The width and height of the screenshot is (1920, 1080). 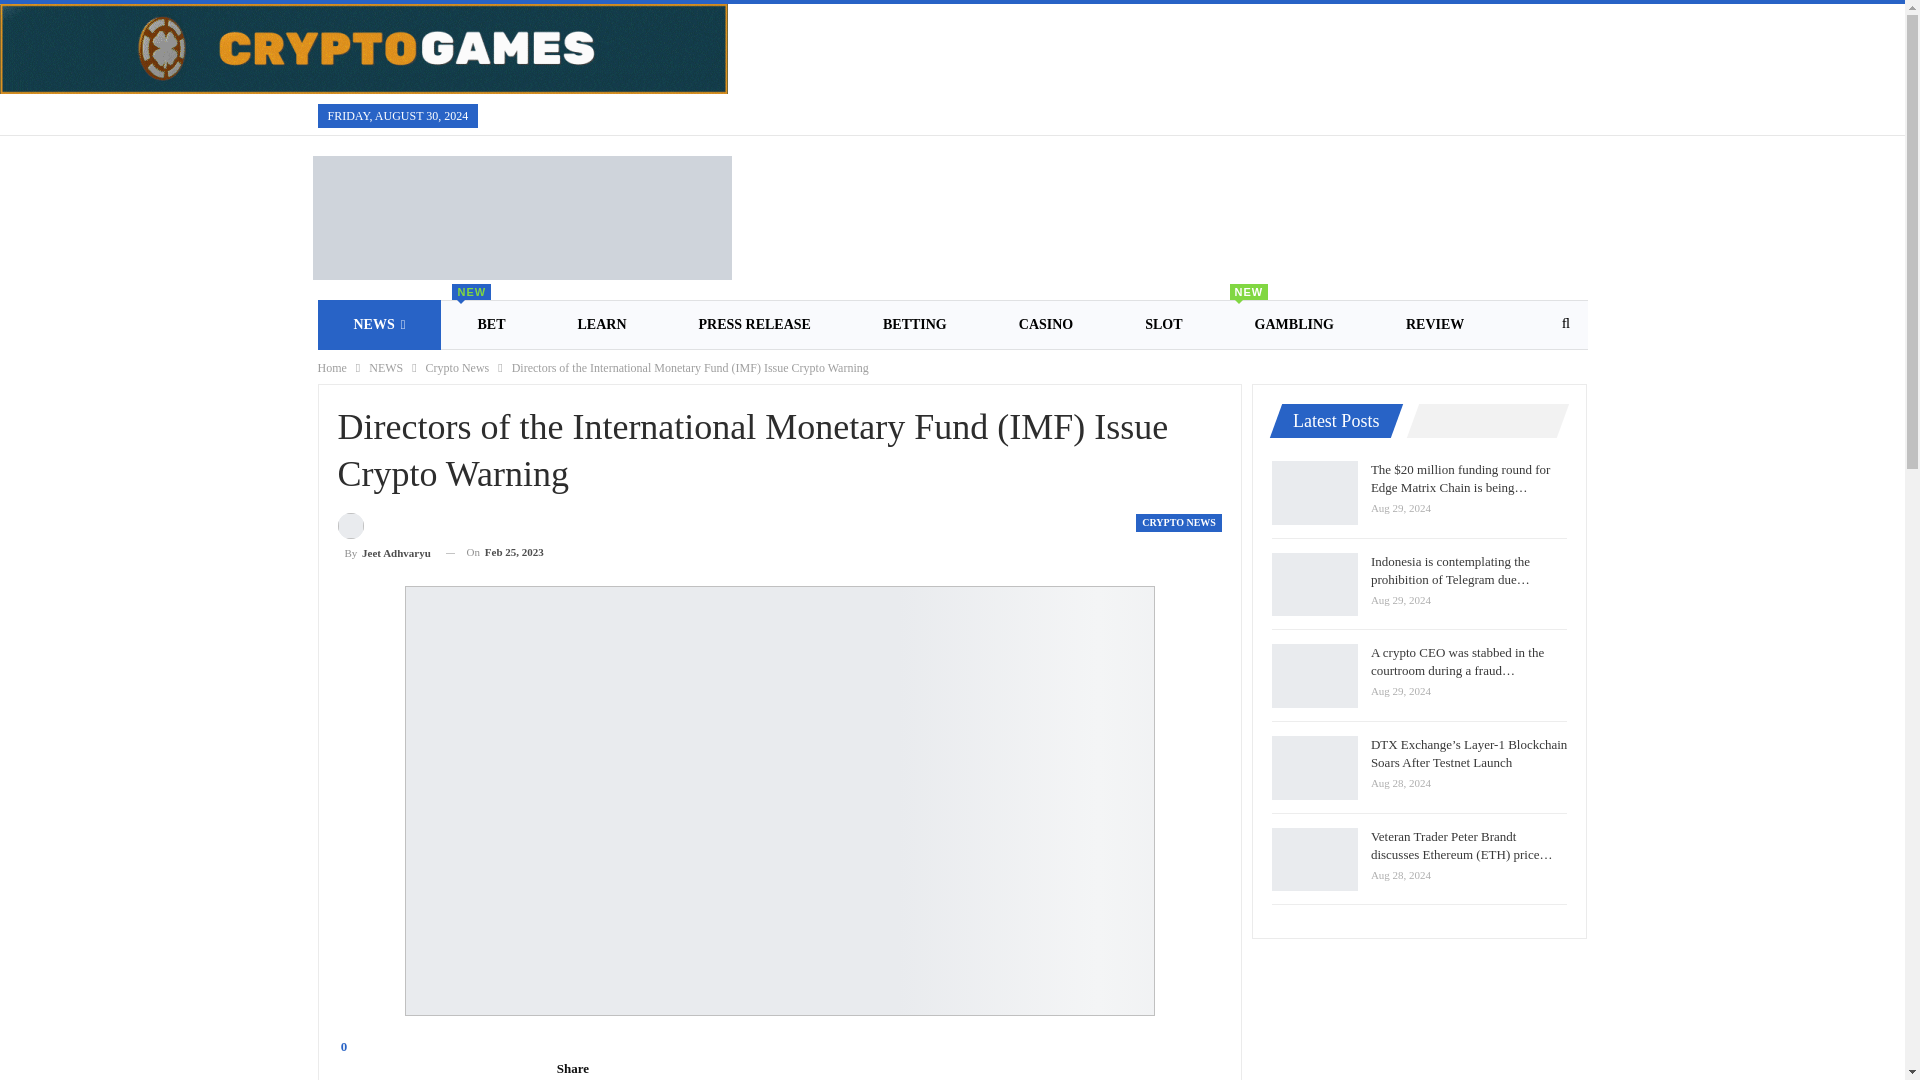 What do you see at coordinates (1178, 523) in the screenshot?
I see `Home` at bounding box center [1178, 523].